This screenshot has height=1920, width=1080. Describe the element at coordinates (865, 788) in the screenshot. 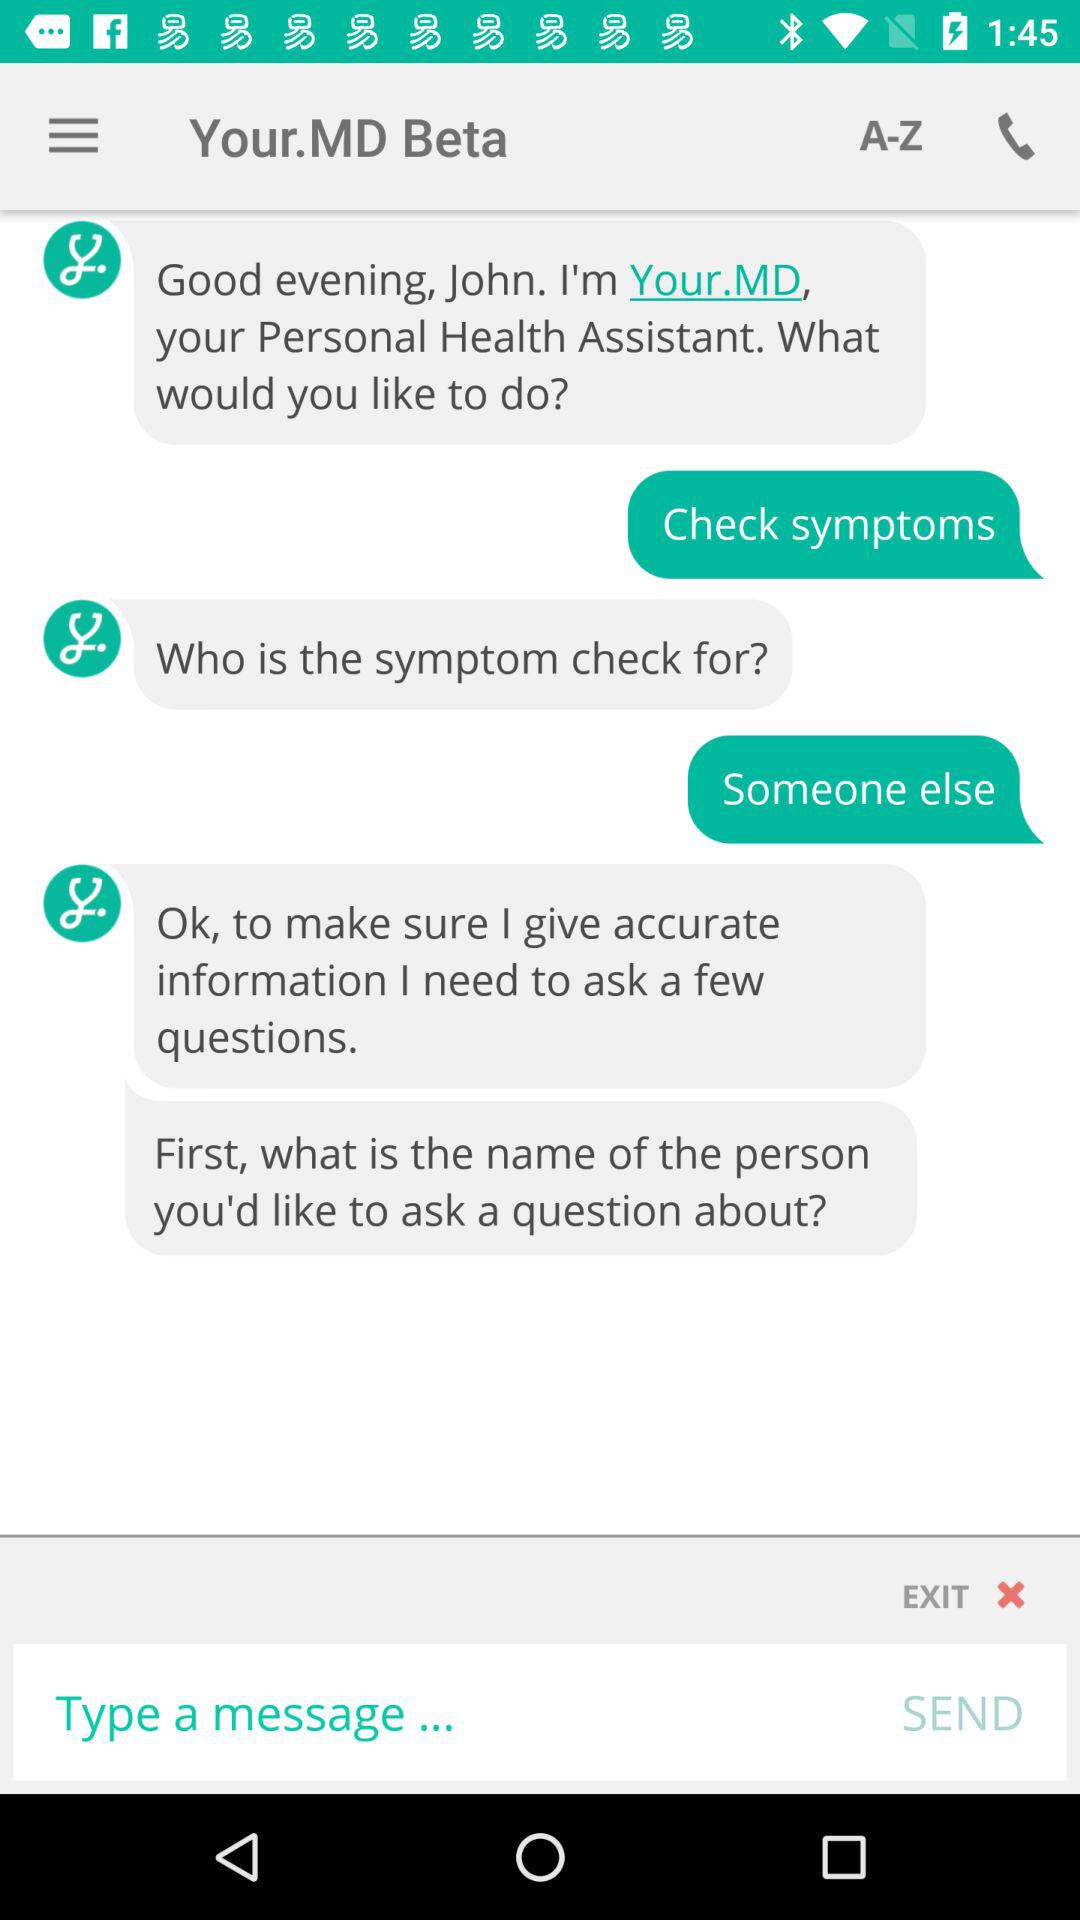

I see `scroll until someone else item` at that location.